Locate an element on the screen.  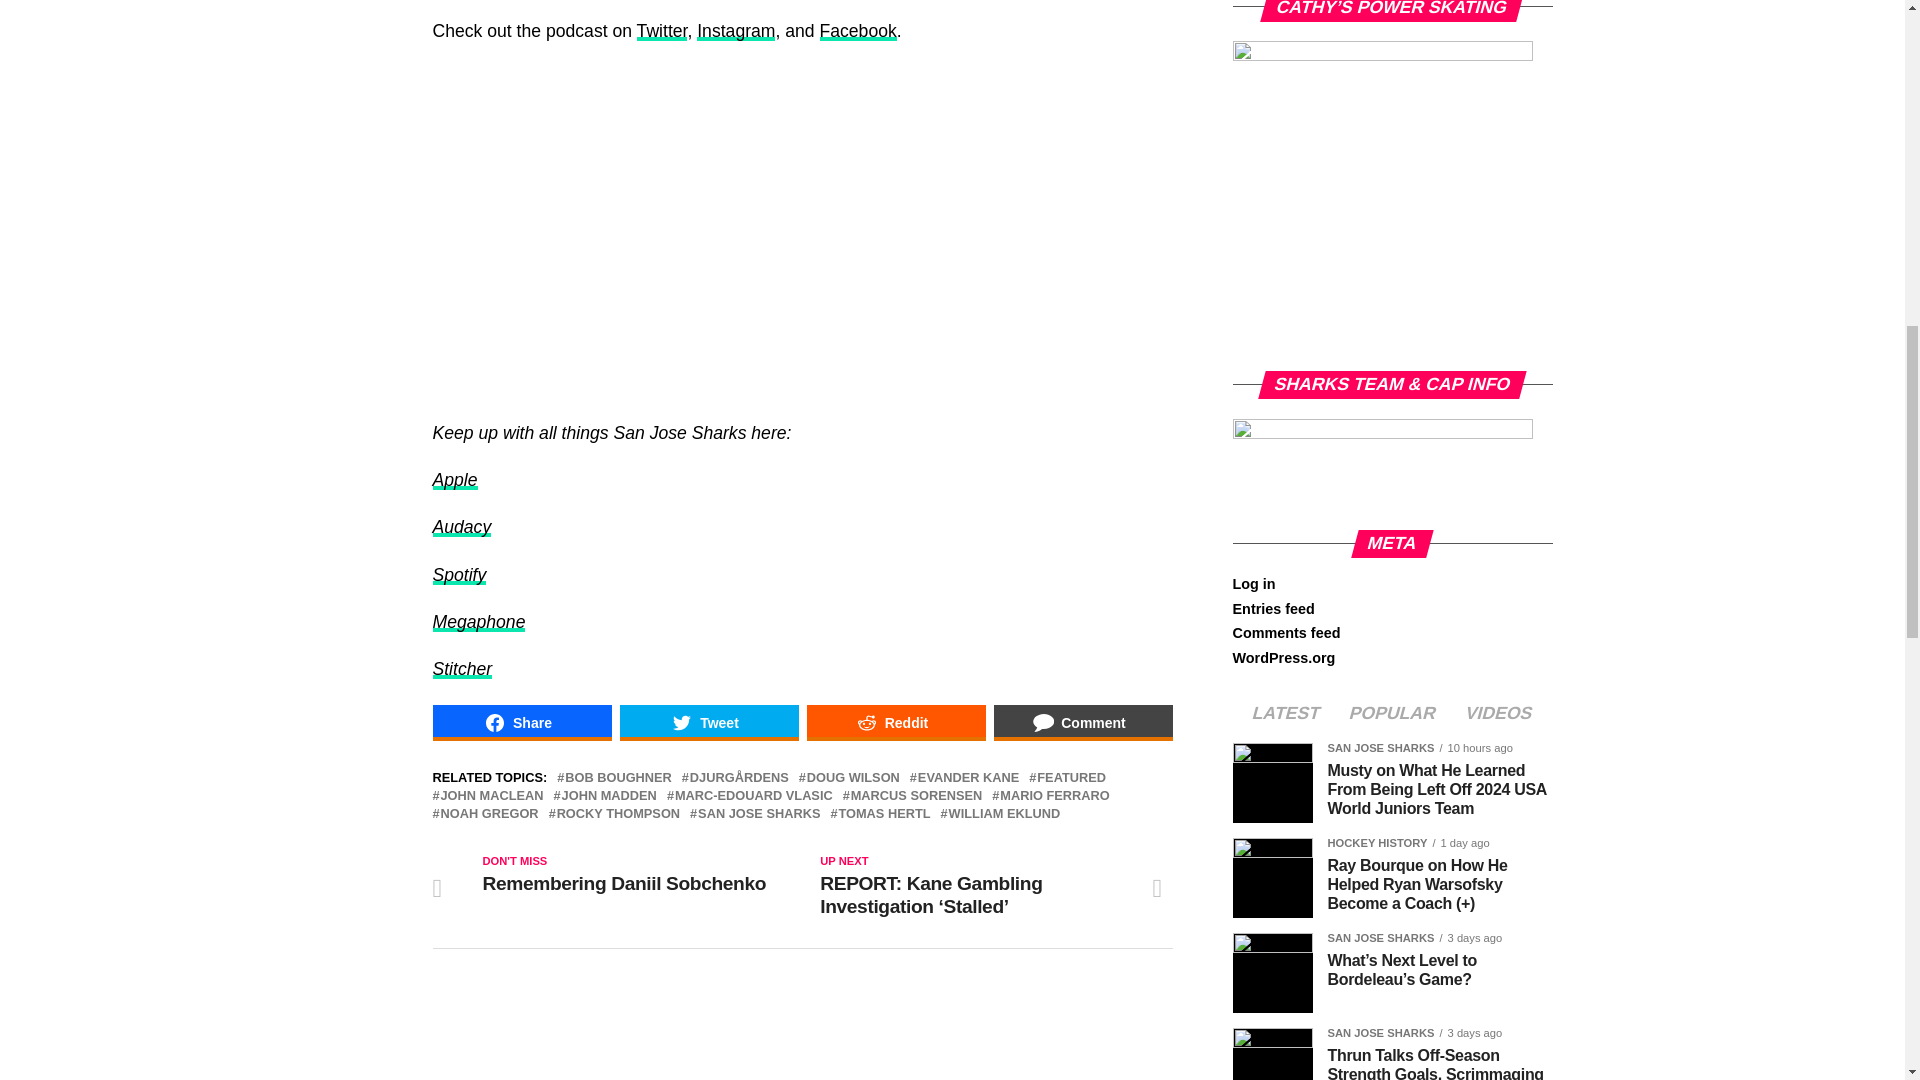
Share on Share is located at coordinates (521, 722).